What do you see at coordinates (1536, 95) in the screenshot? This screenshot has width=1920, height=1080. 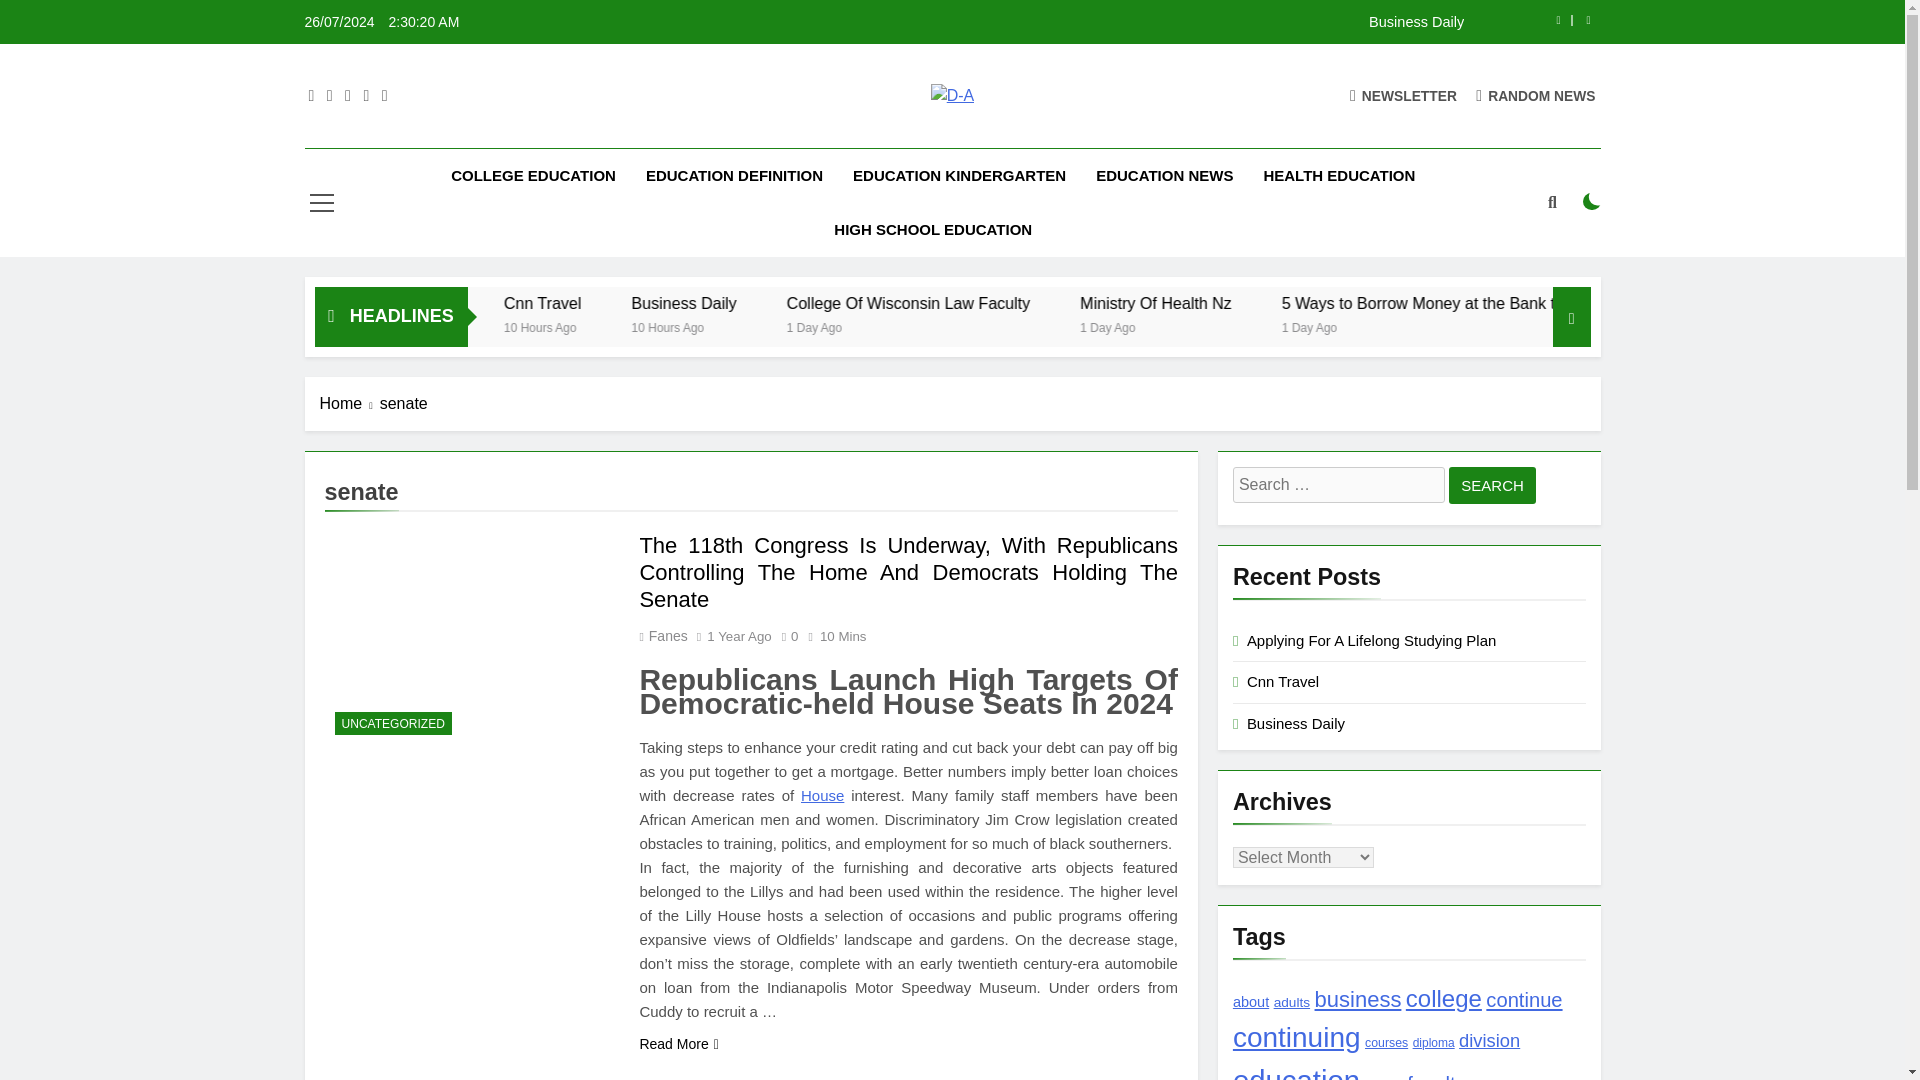 I see `RANDOM NEWS` at bounding box center [1536, 95].